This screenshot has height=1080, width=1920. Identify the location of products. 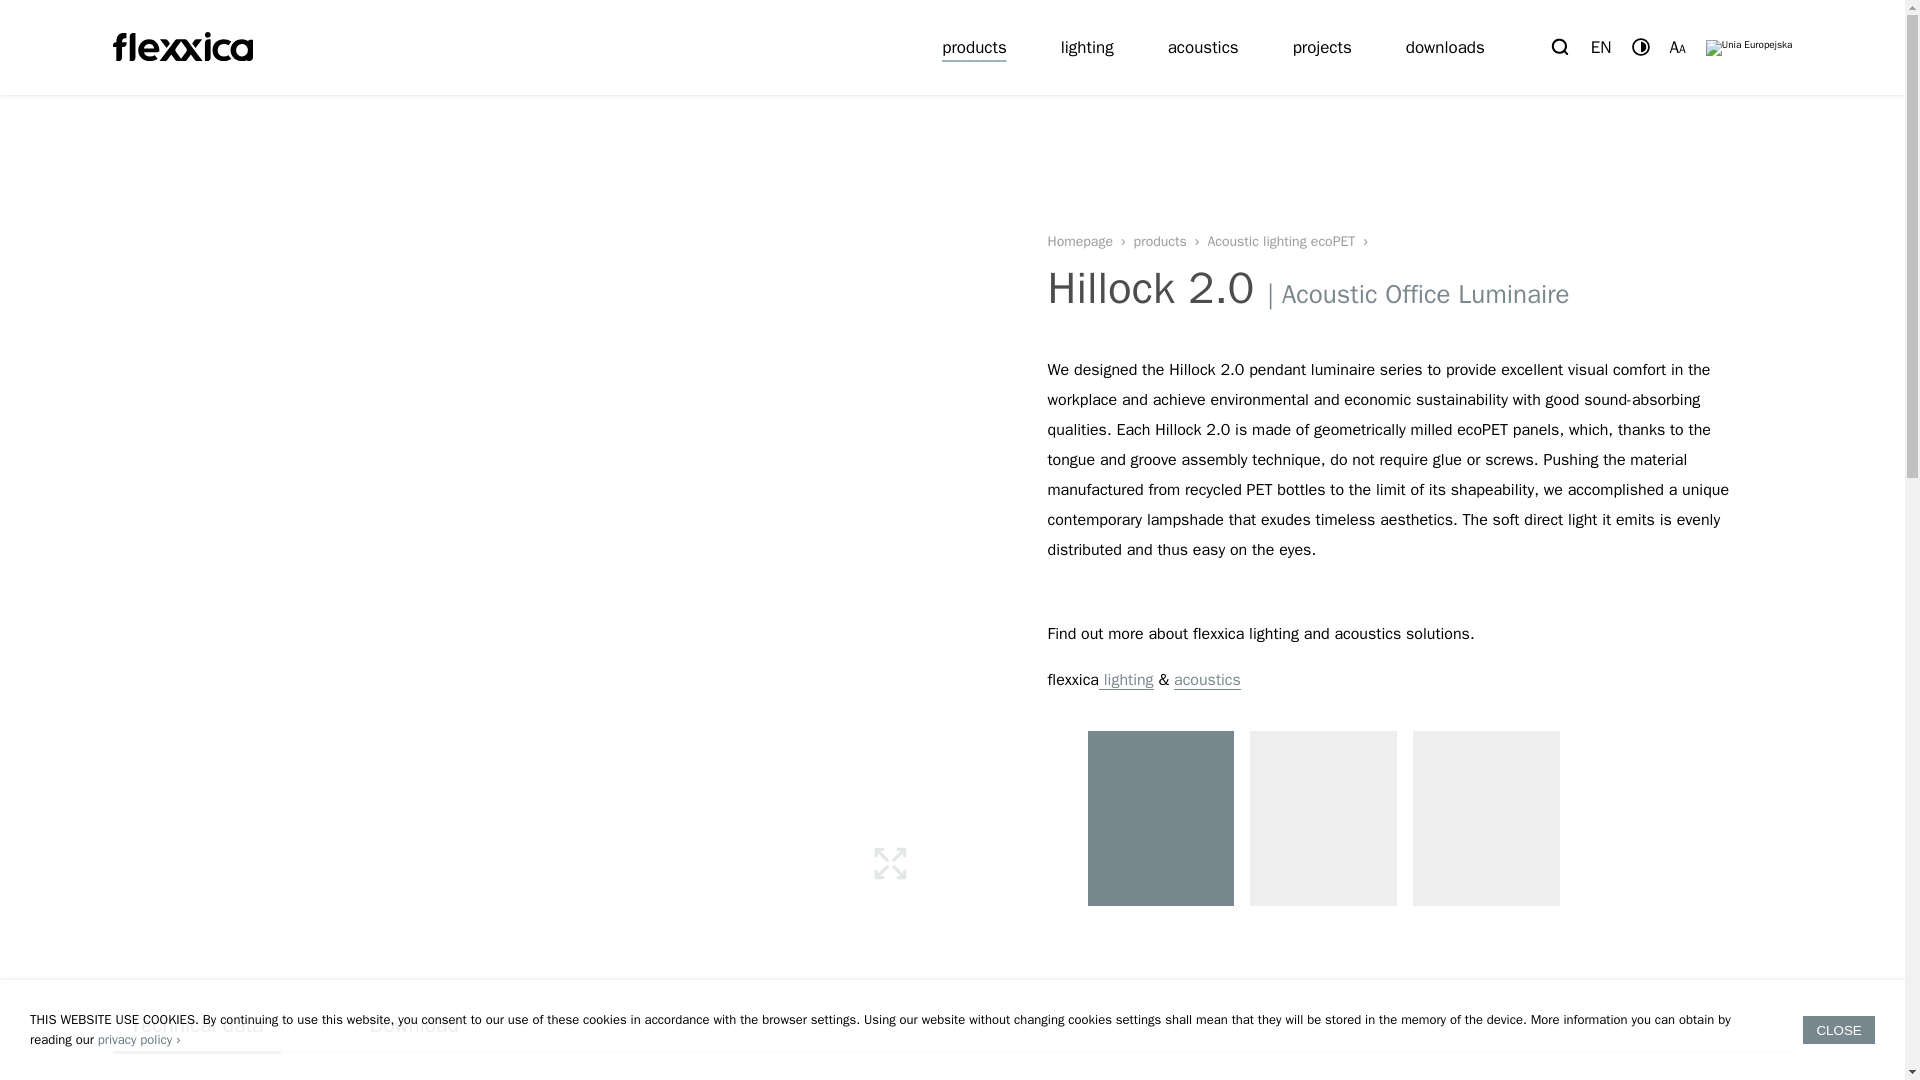
(974, 48).